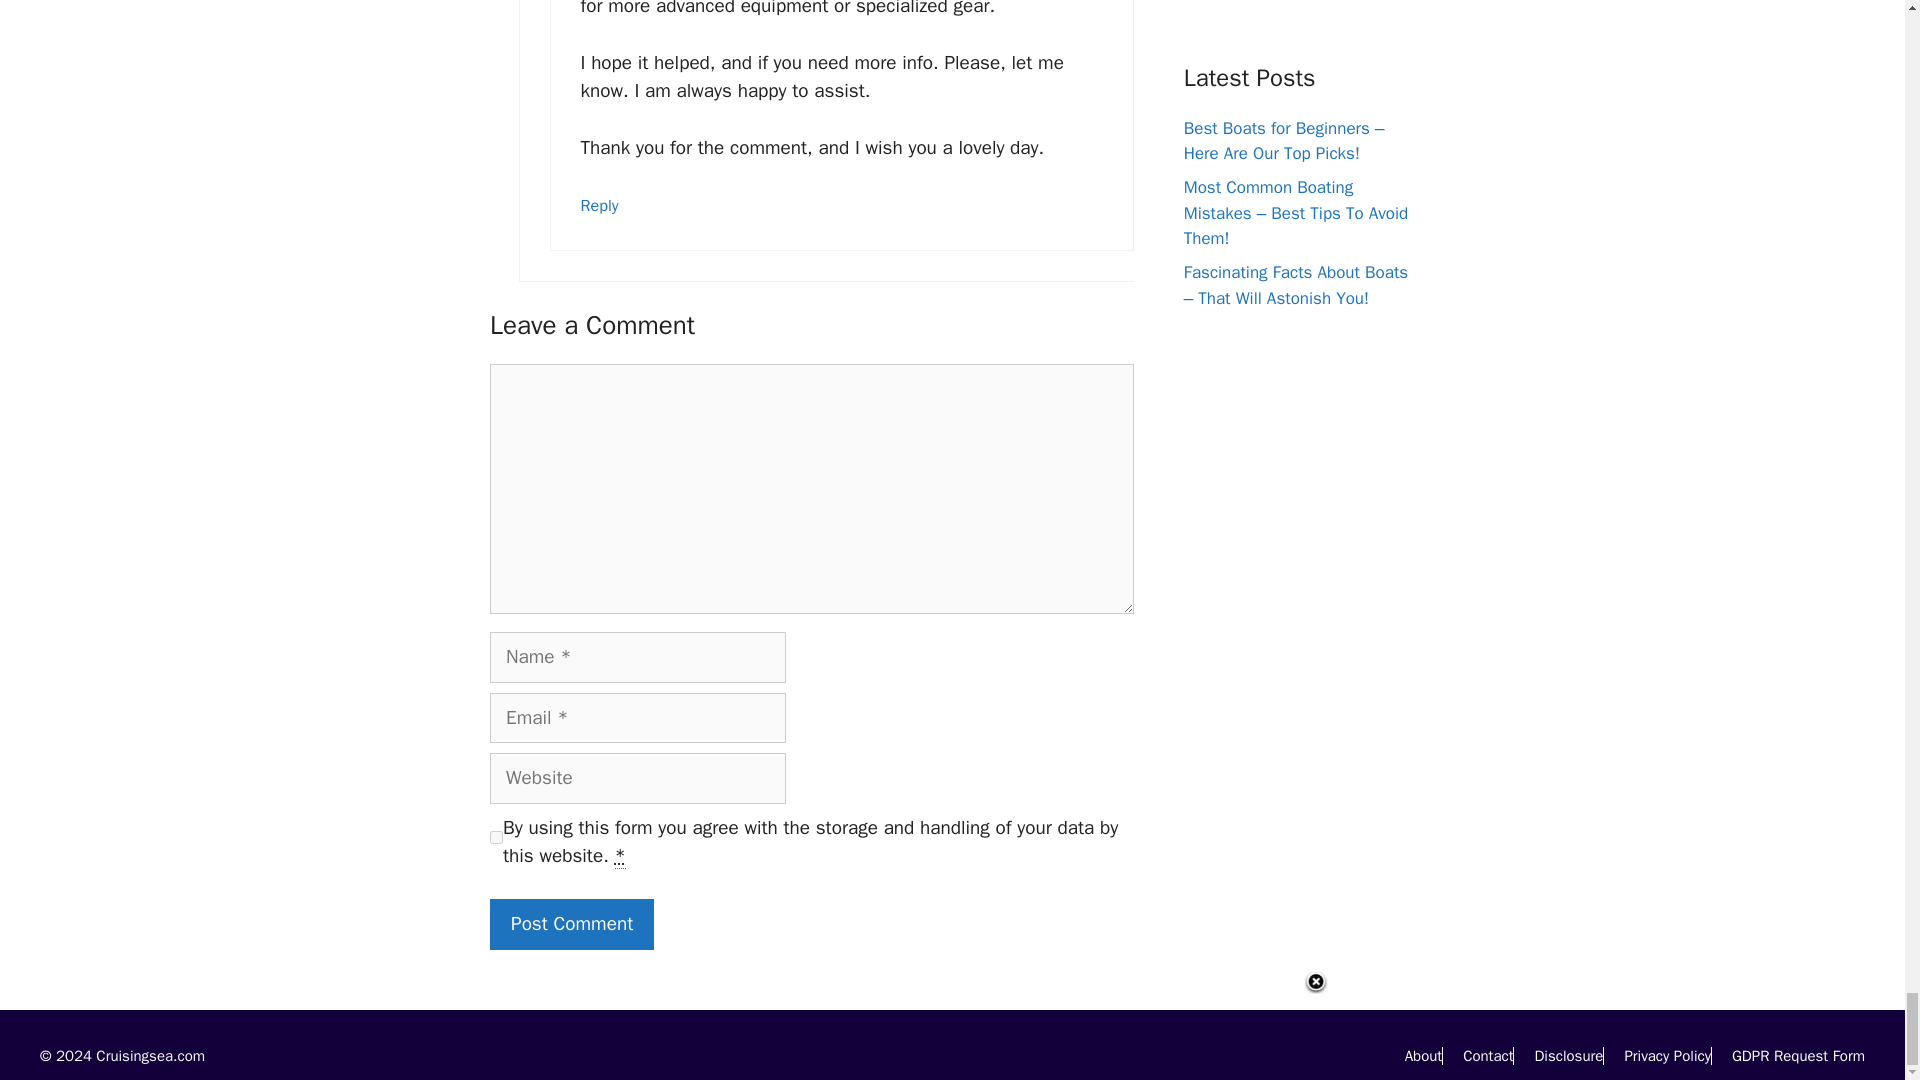 Image resolution: width=1920 pixels, height=1080 pixels. What do you see at coordinates (572, 924) in the screenshot?
I see `Post Comment` at bounding box center [572, 924].